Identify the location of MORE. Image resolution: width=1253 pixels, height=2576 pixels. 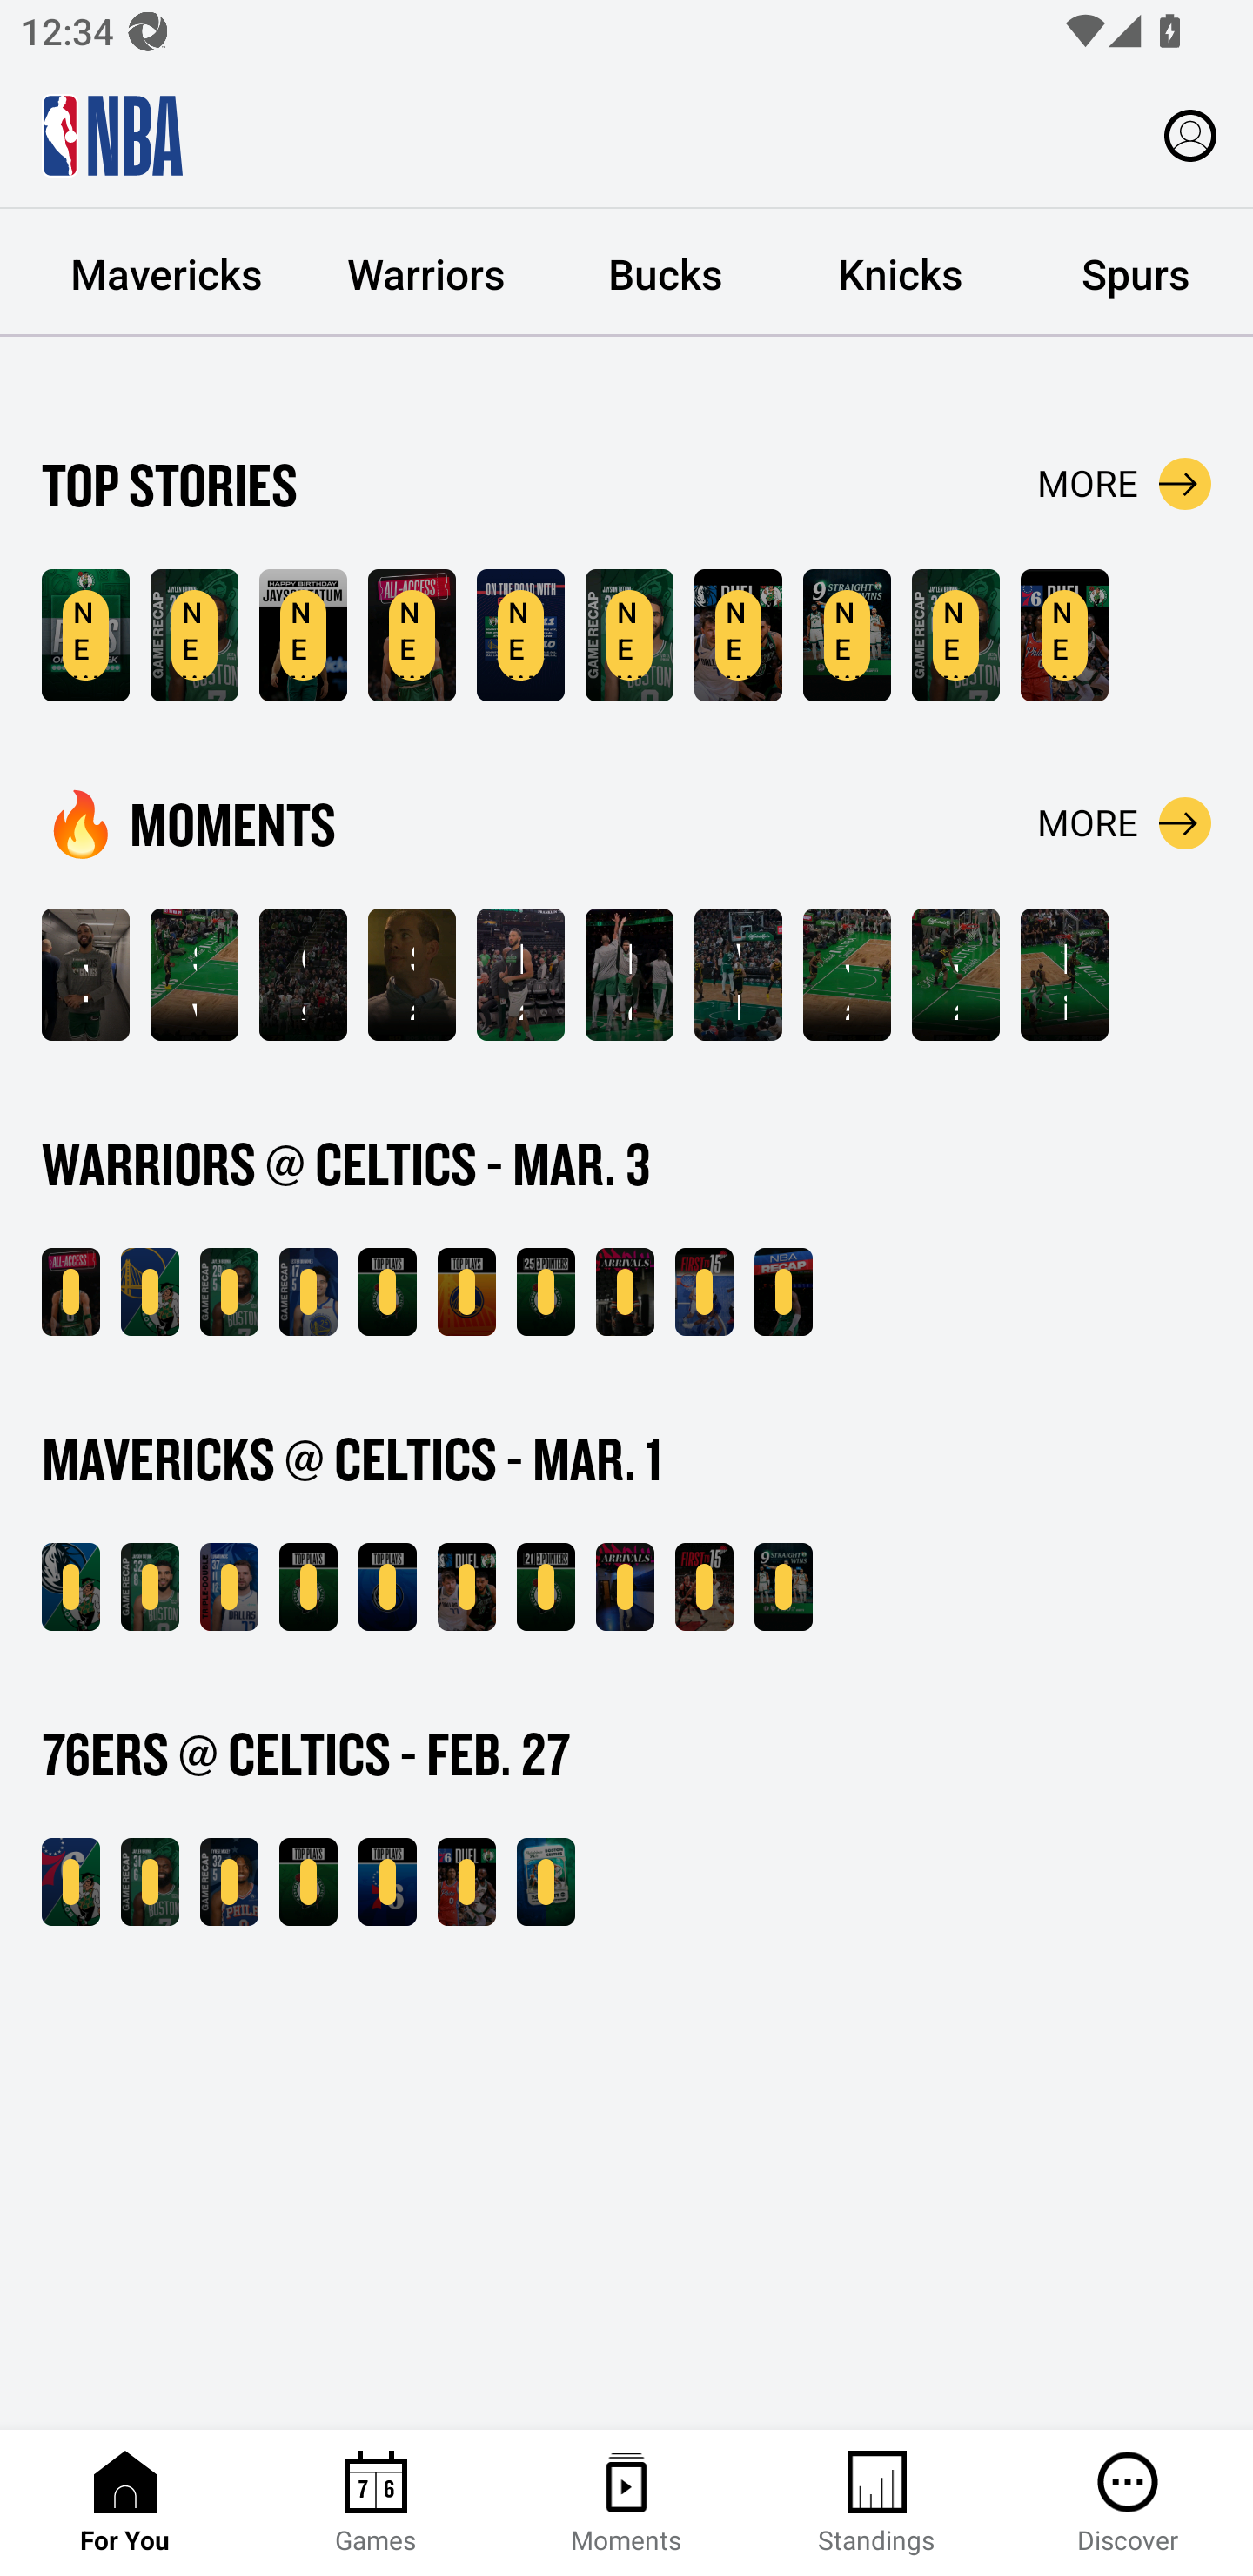
(1124, 822).